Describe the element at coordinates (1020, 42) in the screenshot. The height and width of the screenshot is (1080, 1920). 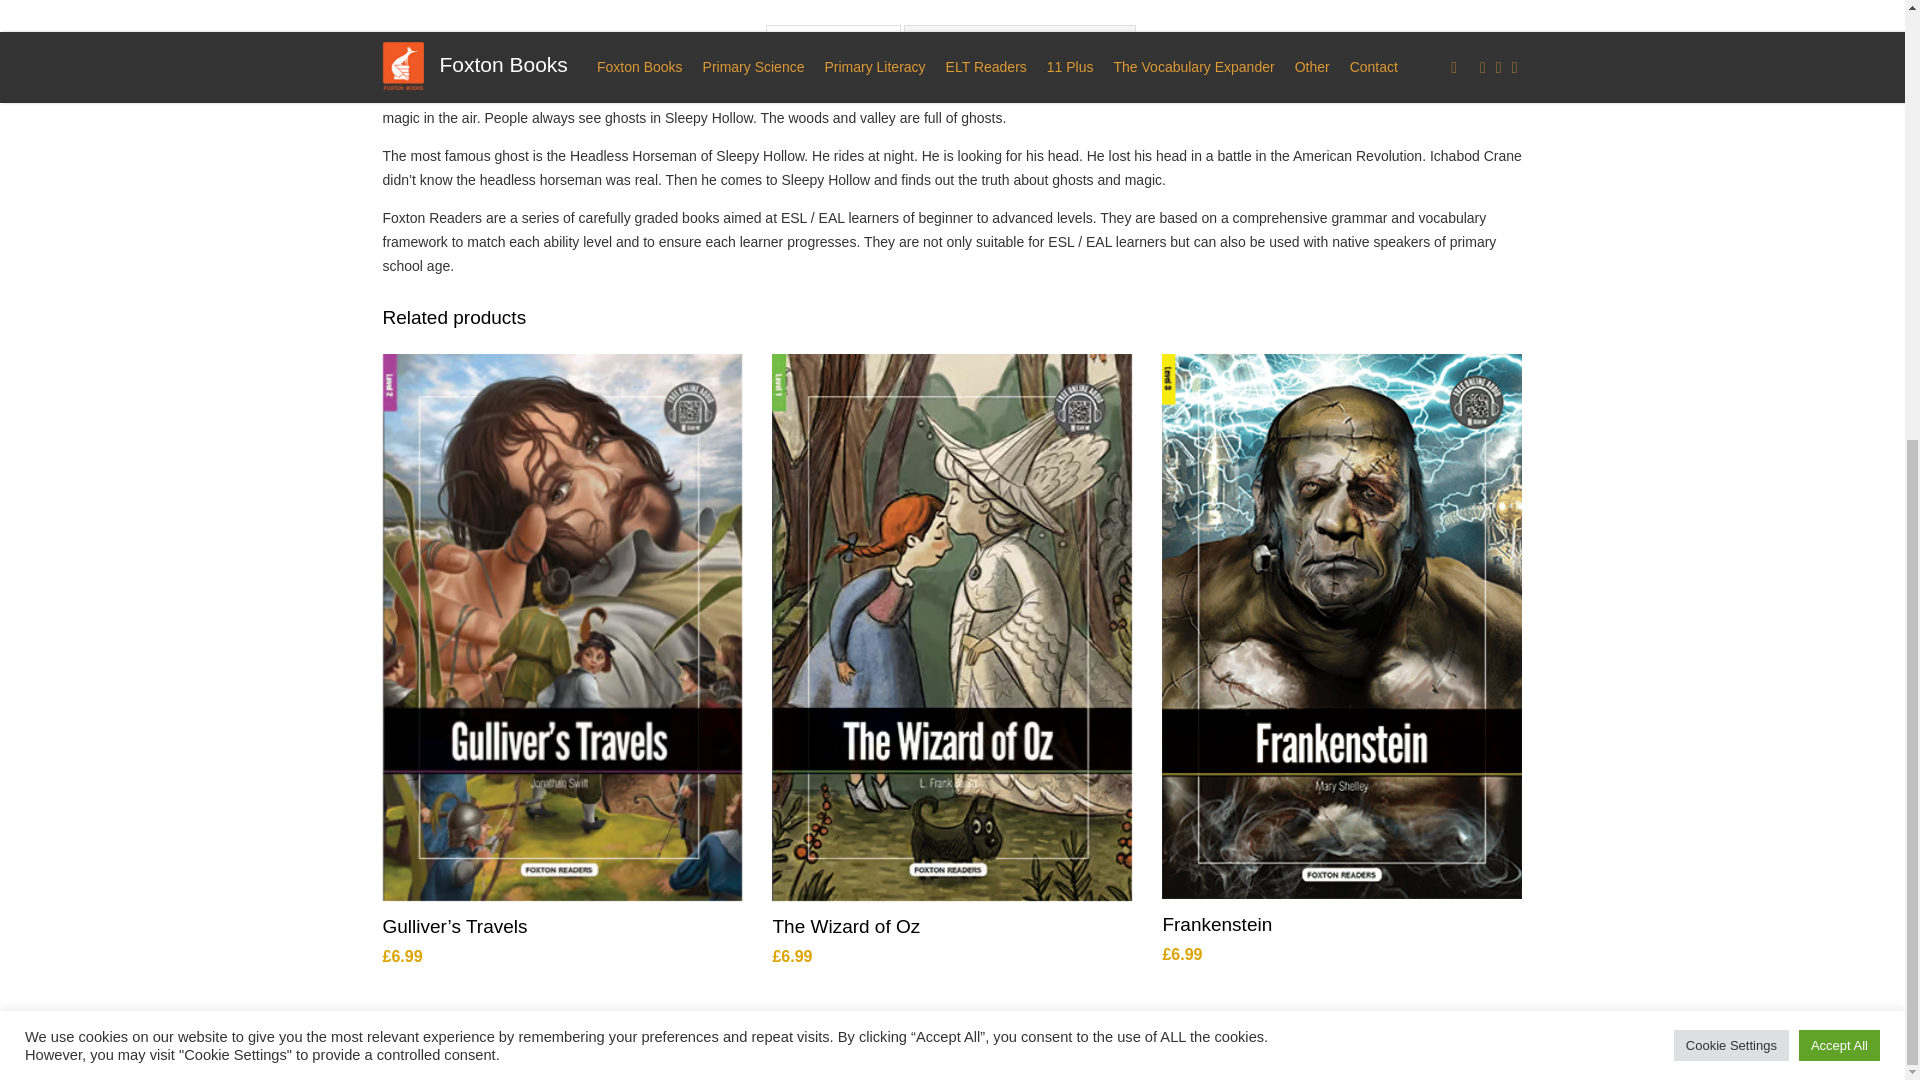
I see `ADDITIONAL INFORMATION` at that location.